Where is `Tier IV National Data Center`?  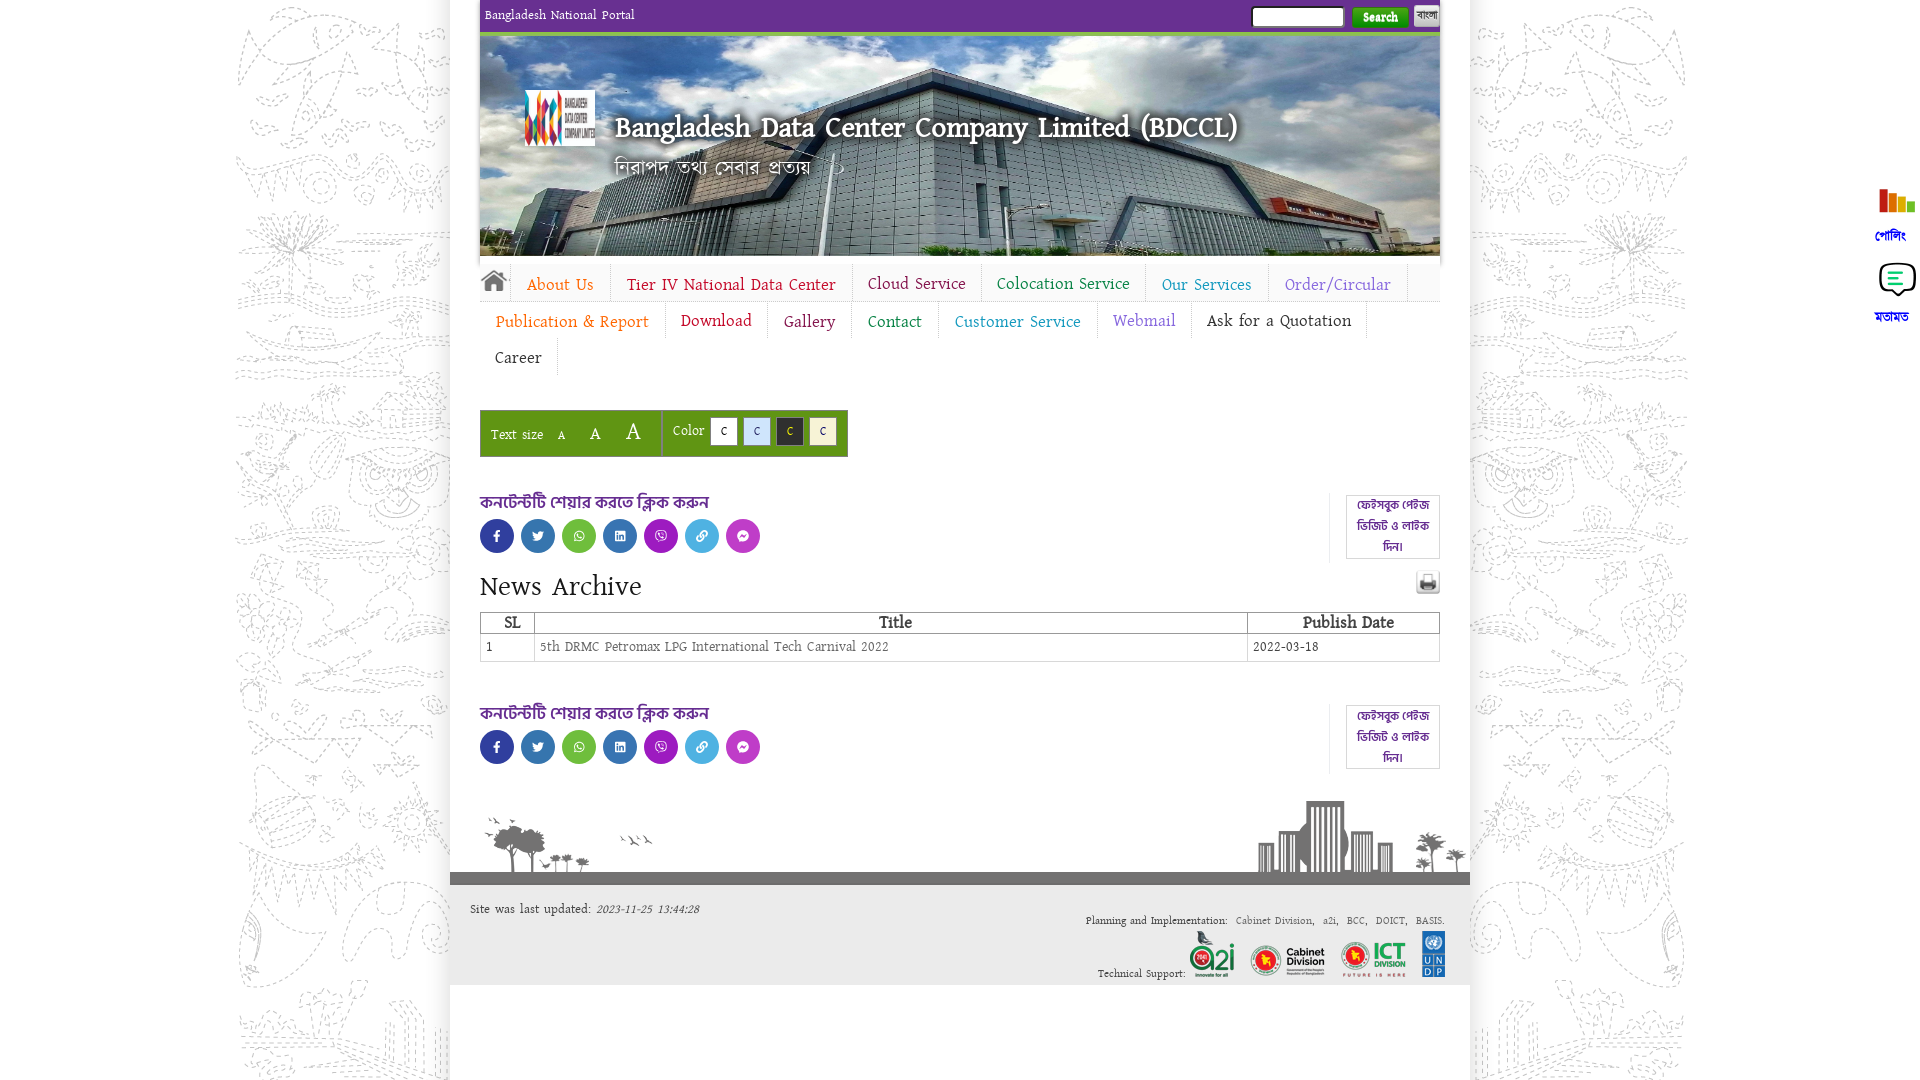 Tier IV National Data Center is located at coordinates (732, 285).